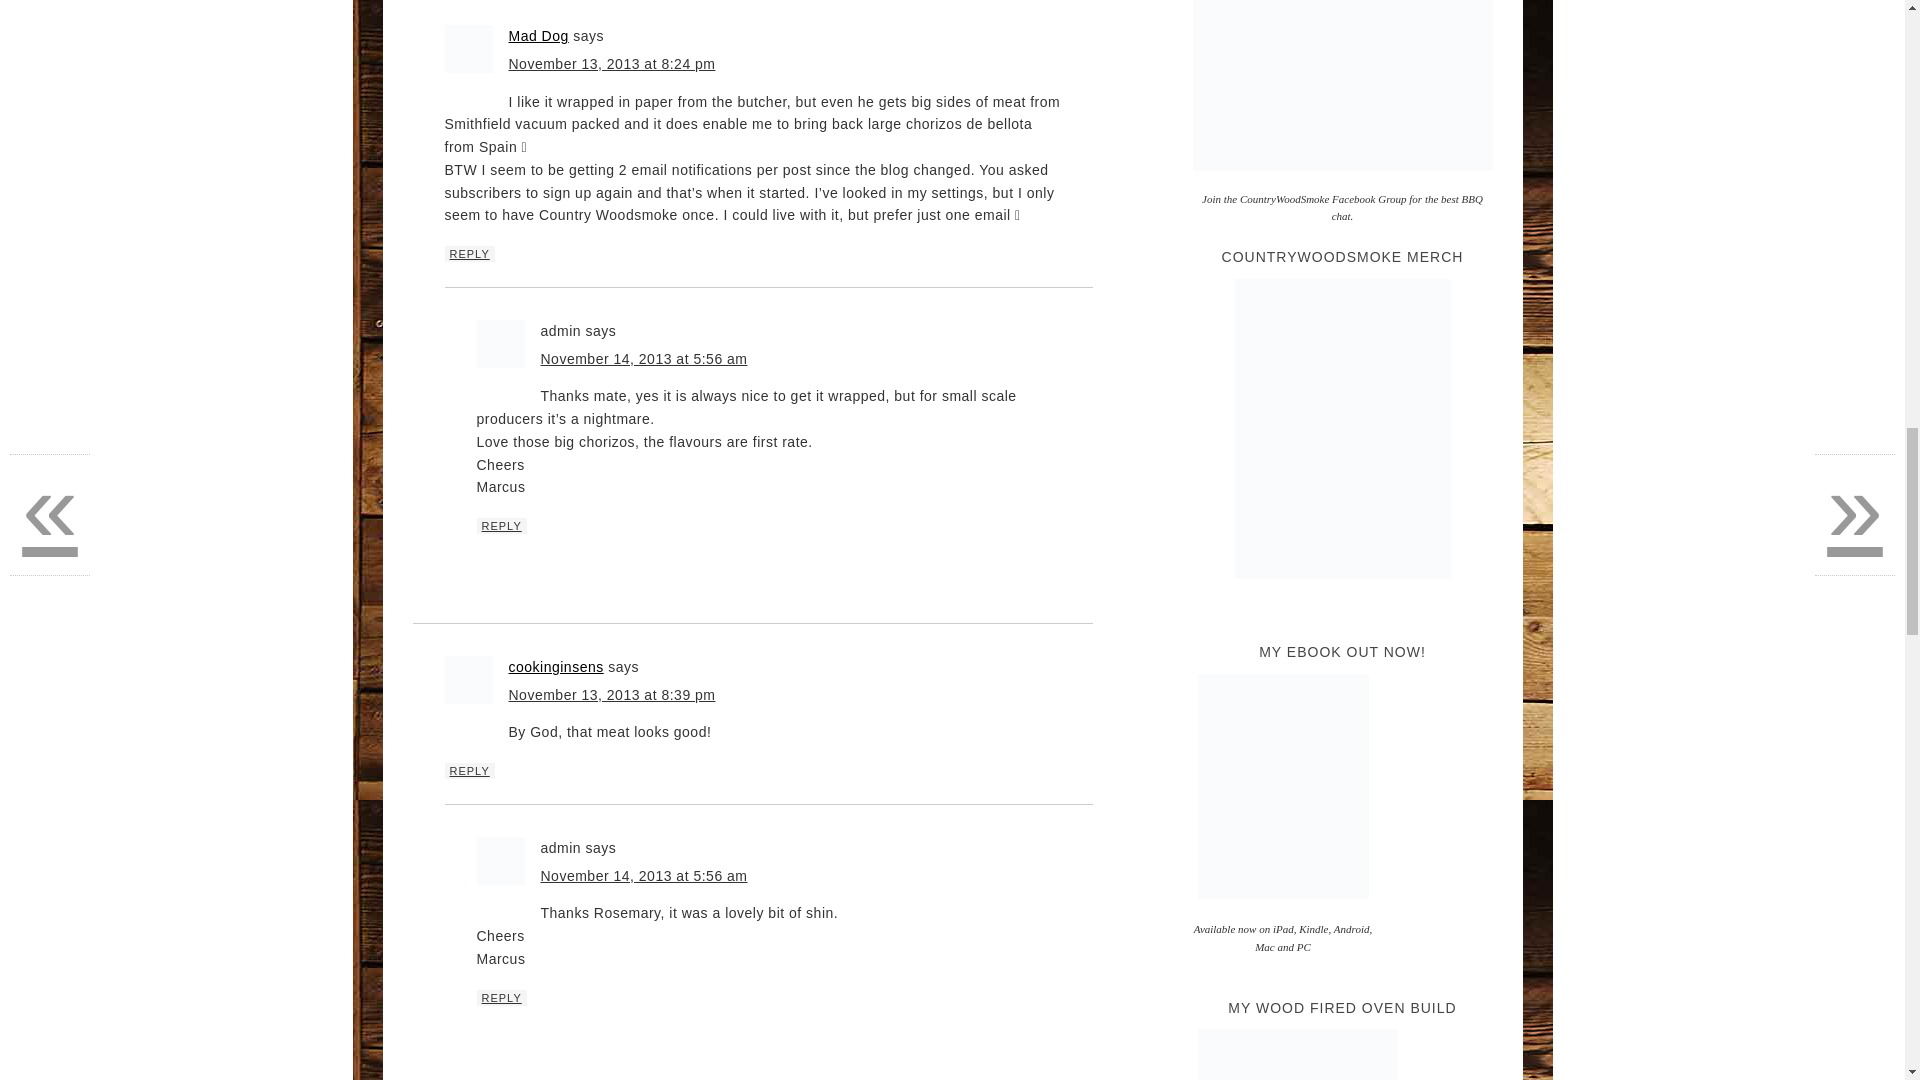 The width and height of the screenshot is (1920, 1080). Describe the element at coordinates (501, 998) in the screenshot. I see `REPLY` at that location.